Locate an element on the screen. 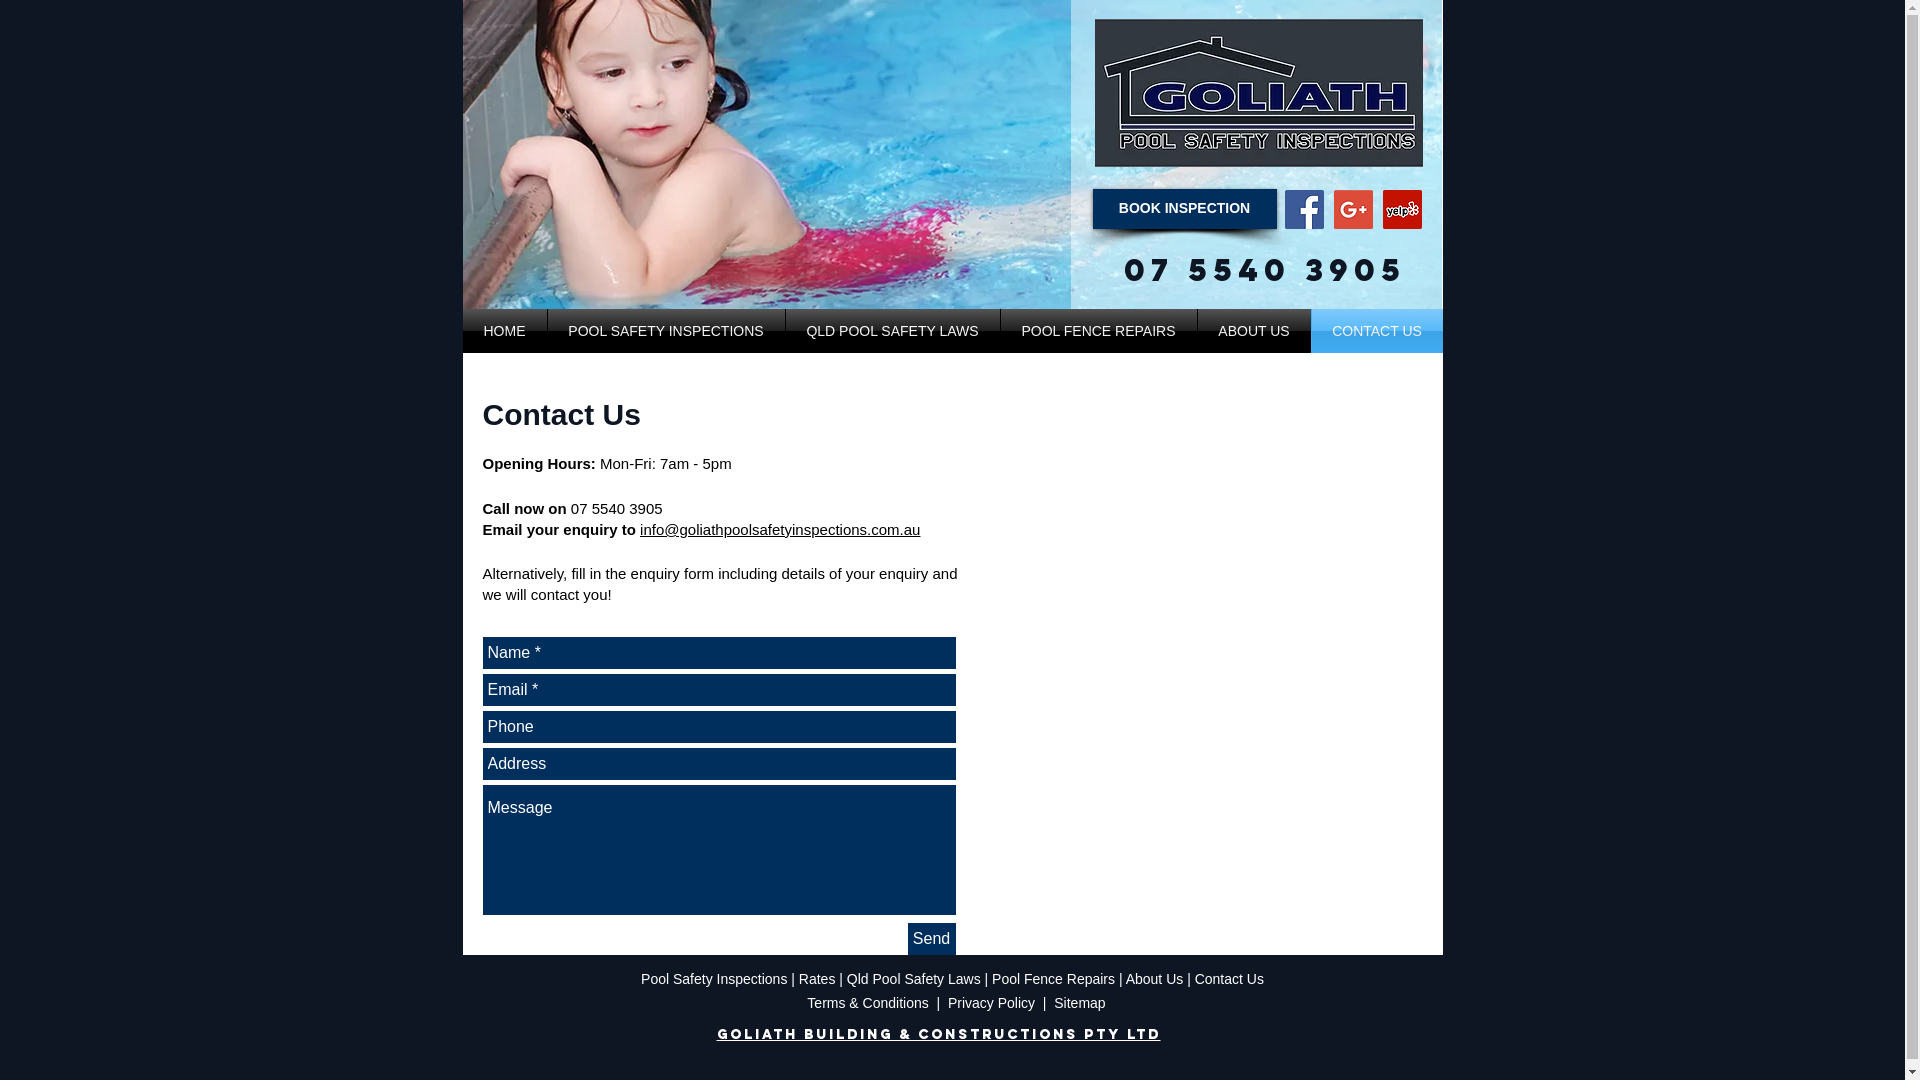 The width and height of the screenshot is (1920, 1080). Send is located at coordinates (932, 939).